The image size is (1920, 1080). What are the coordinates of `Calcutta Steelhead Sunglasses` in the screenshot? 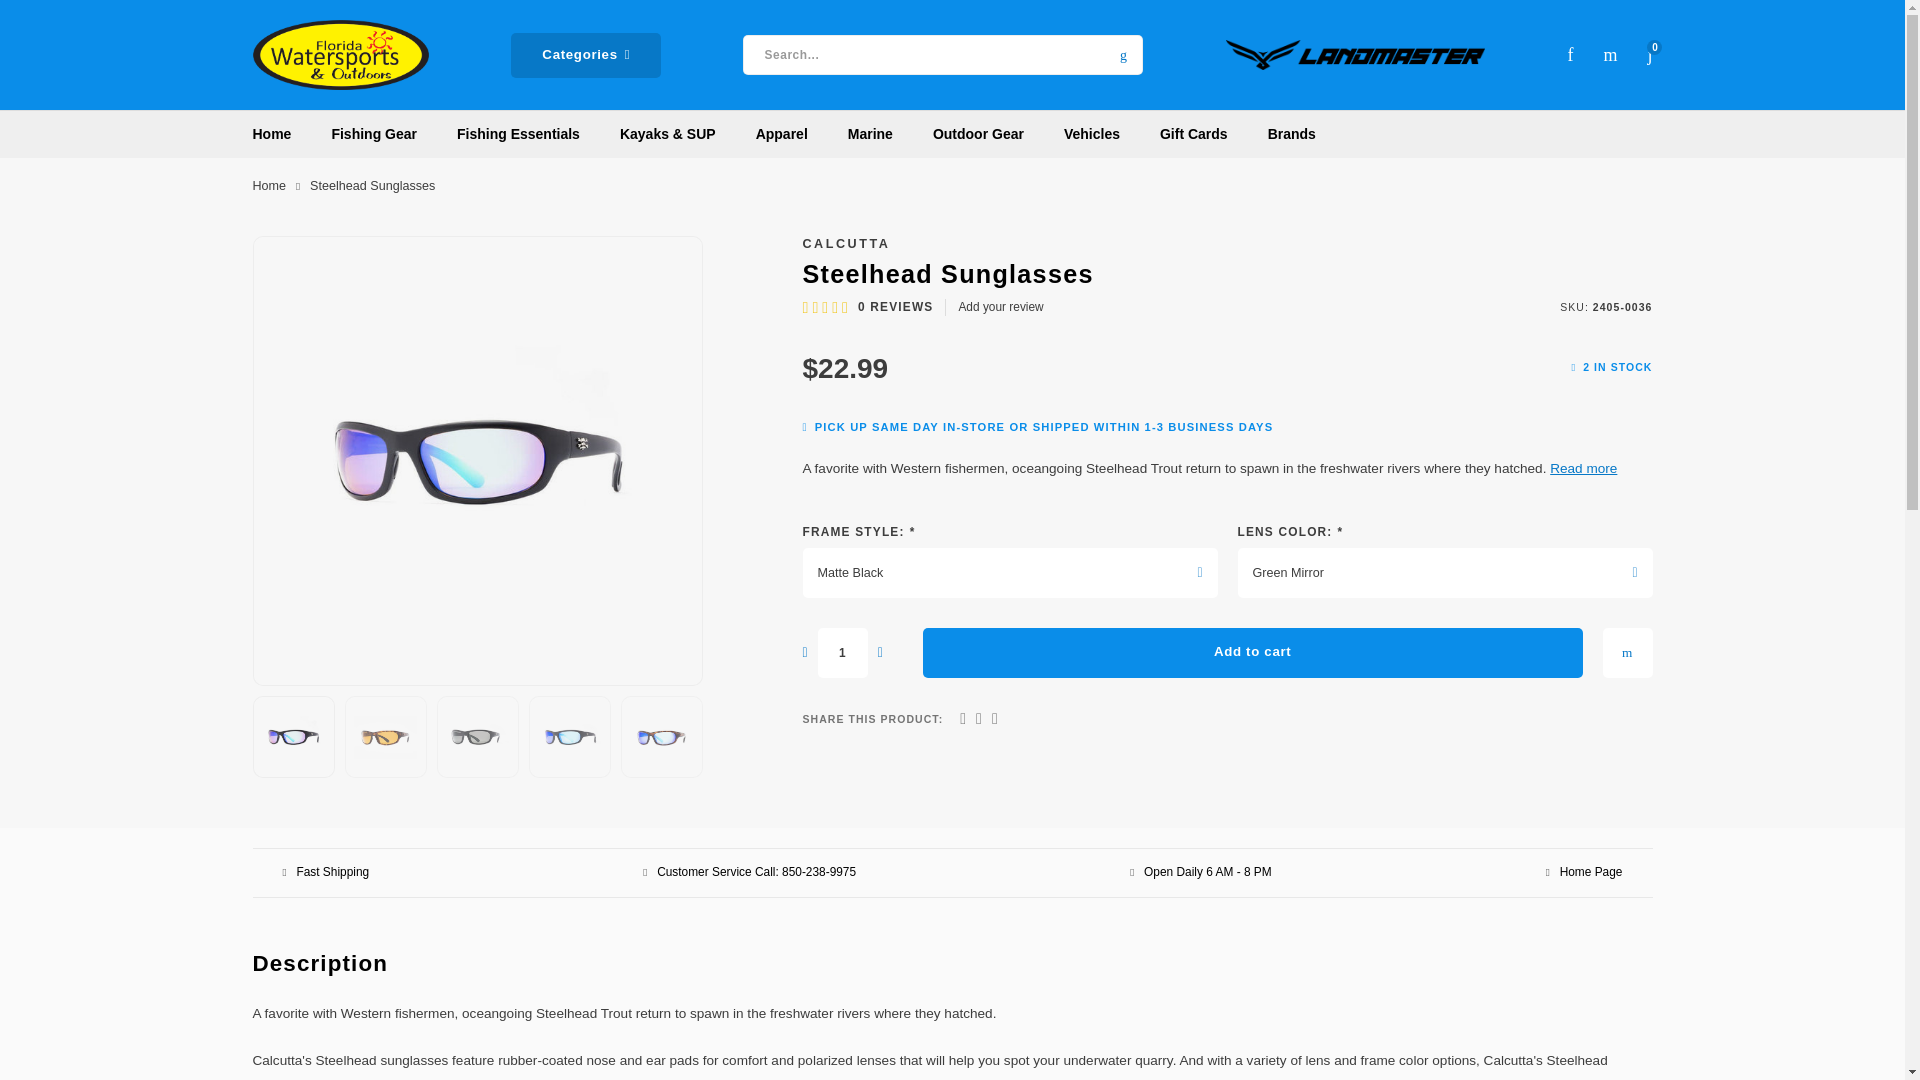 It's located at (476, 460).